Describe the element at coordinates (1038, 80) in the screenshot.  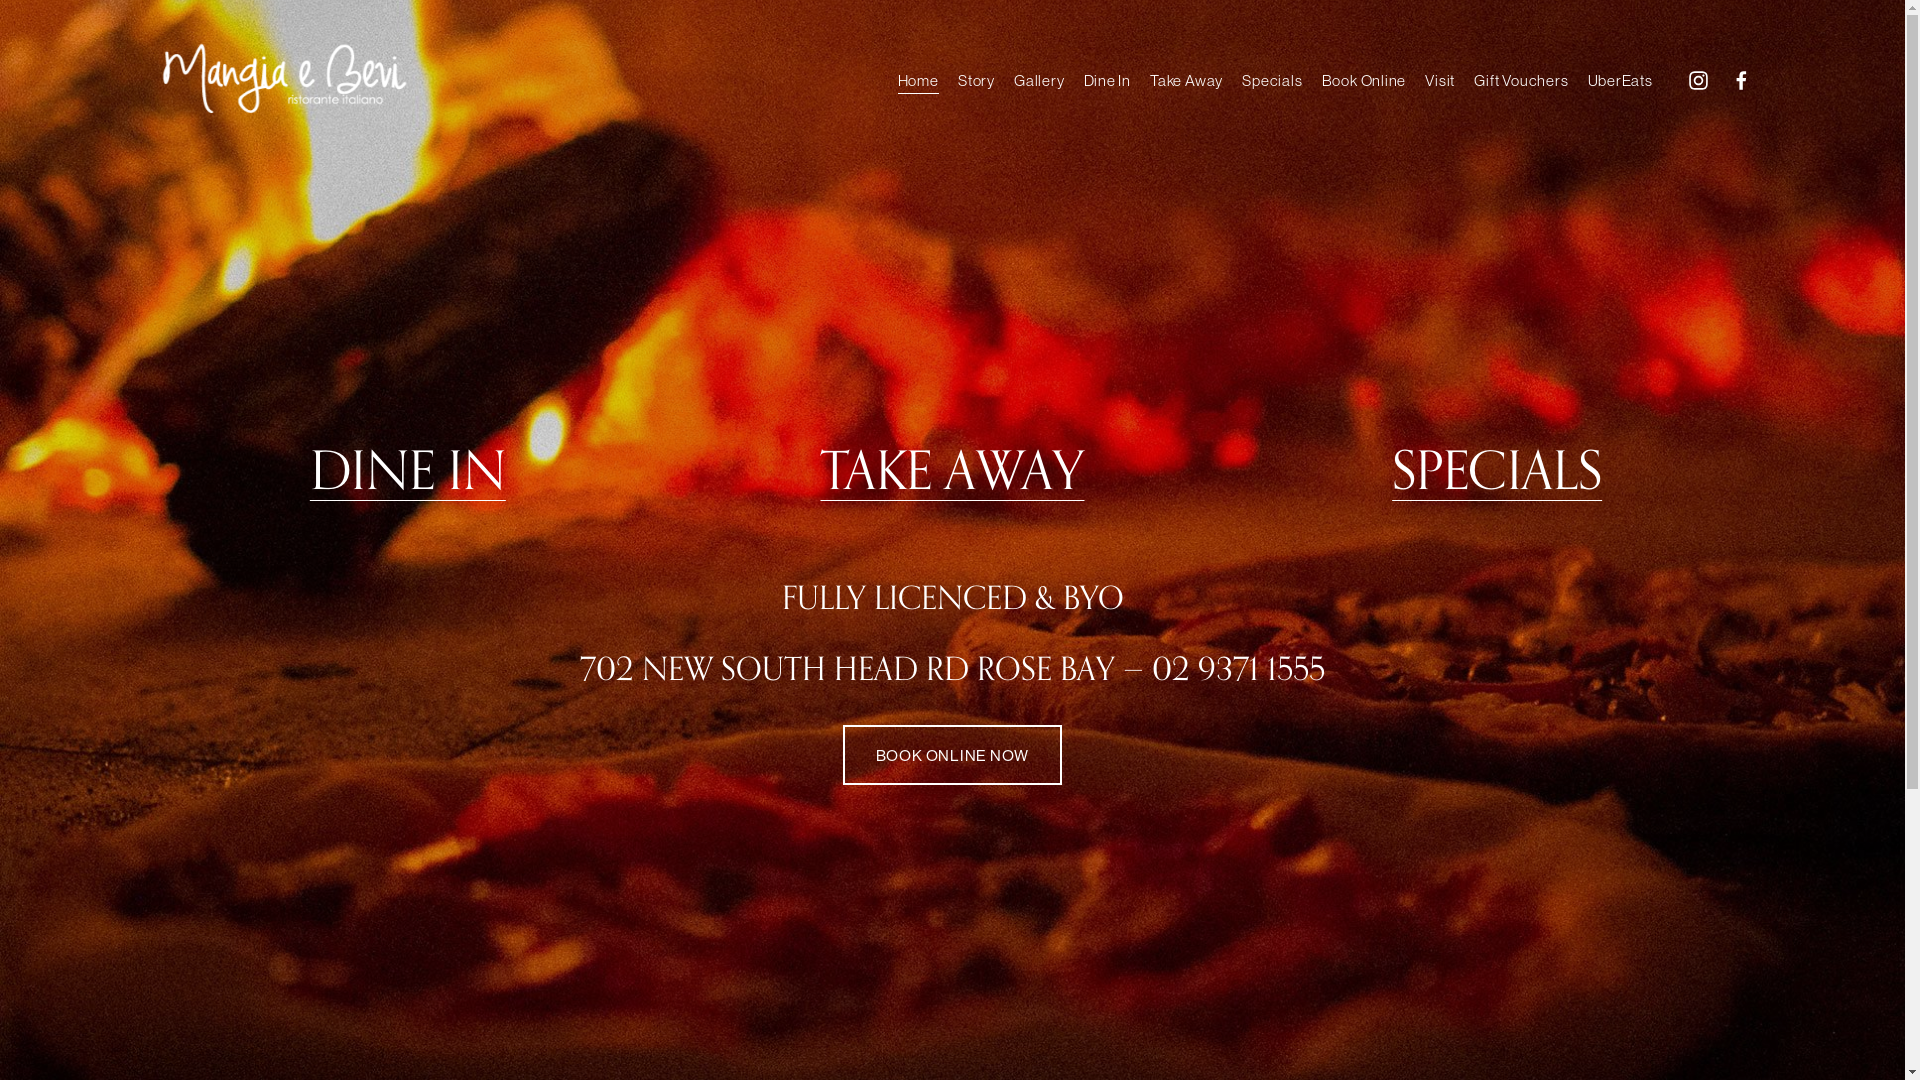
I see `Gallery` at that location.